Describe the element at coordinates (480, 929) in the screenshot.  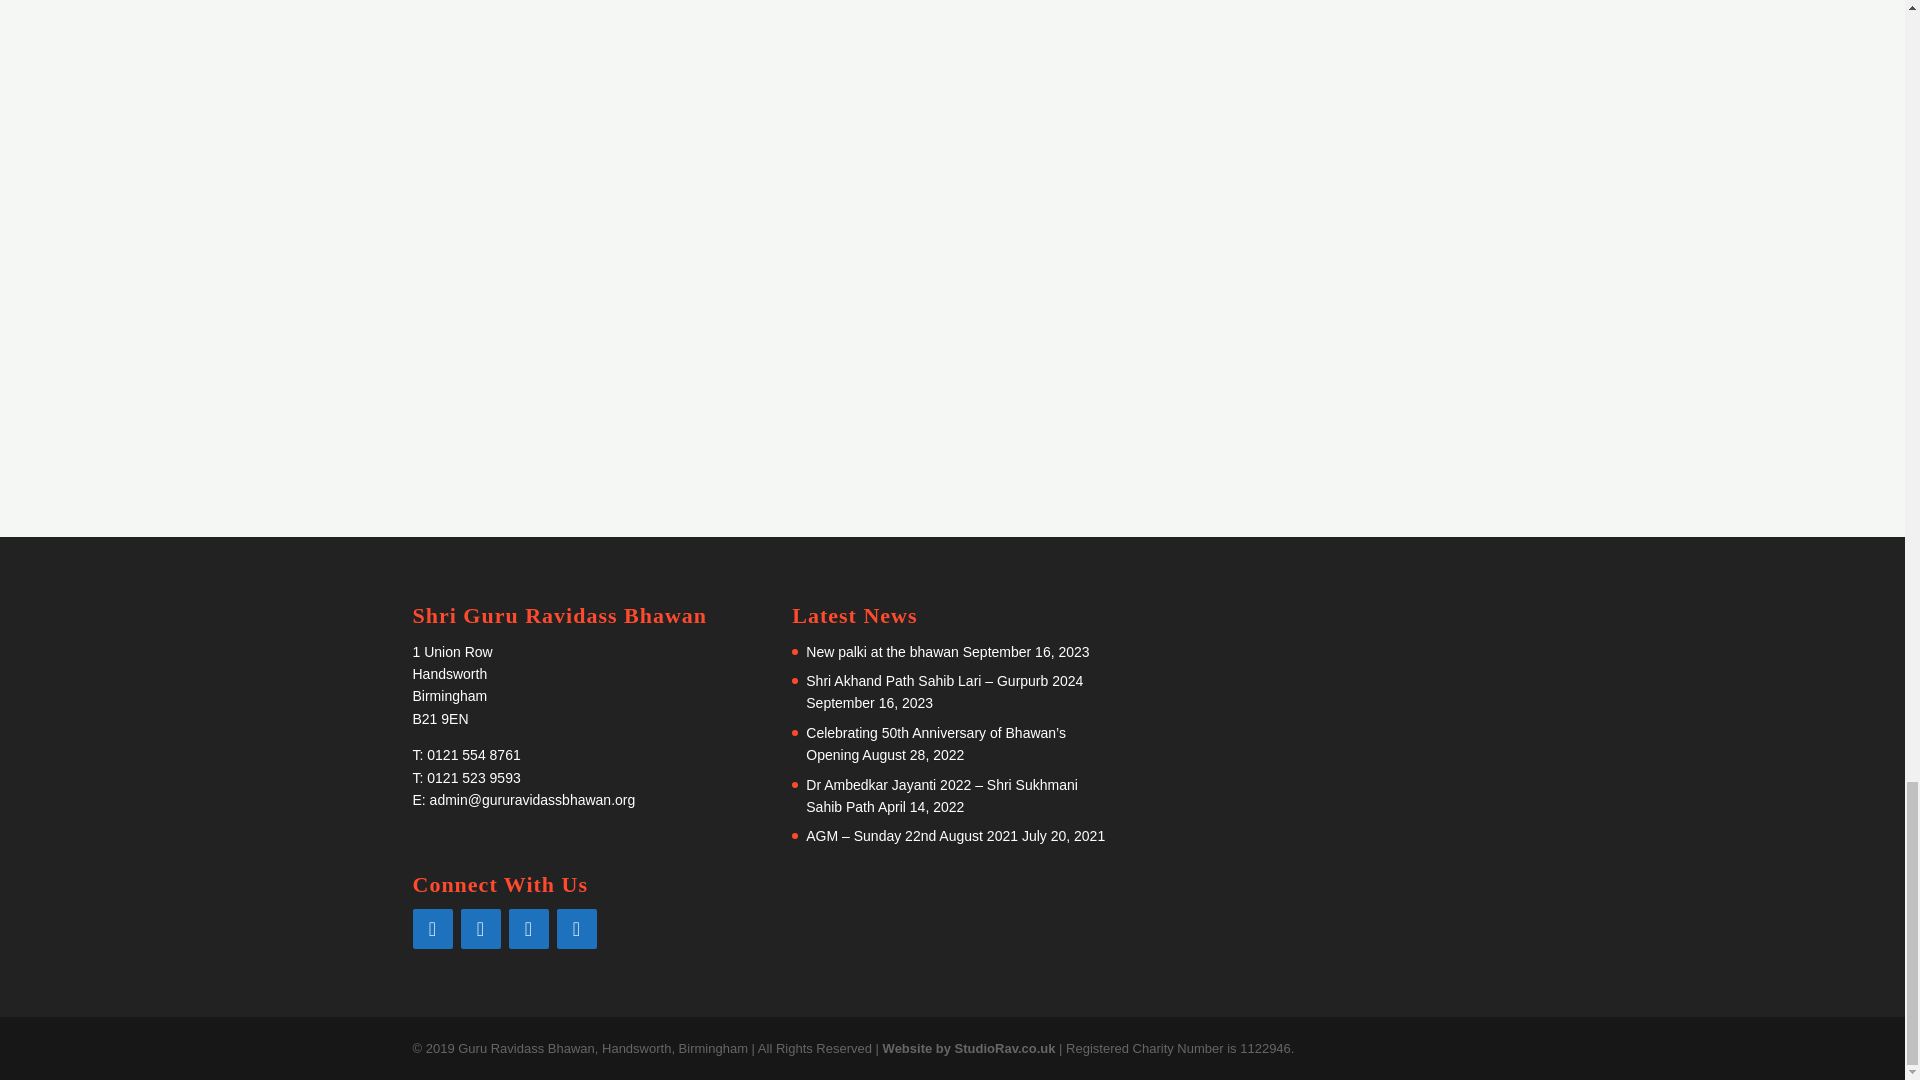
I see `YouTube` at that location.